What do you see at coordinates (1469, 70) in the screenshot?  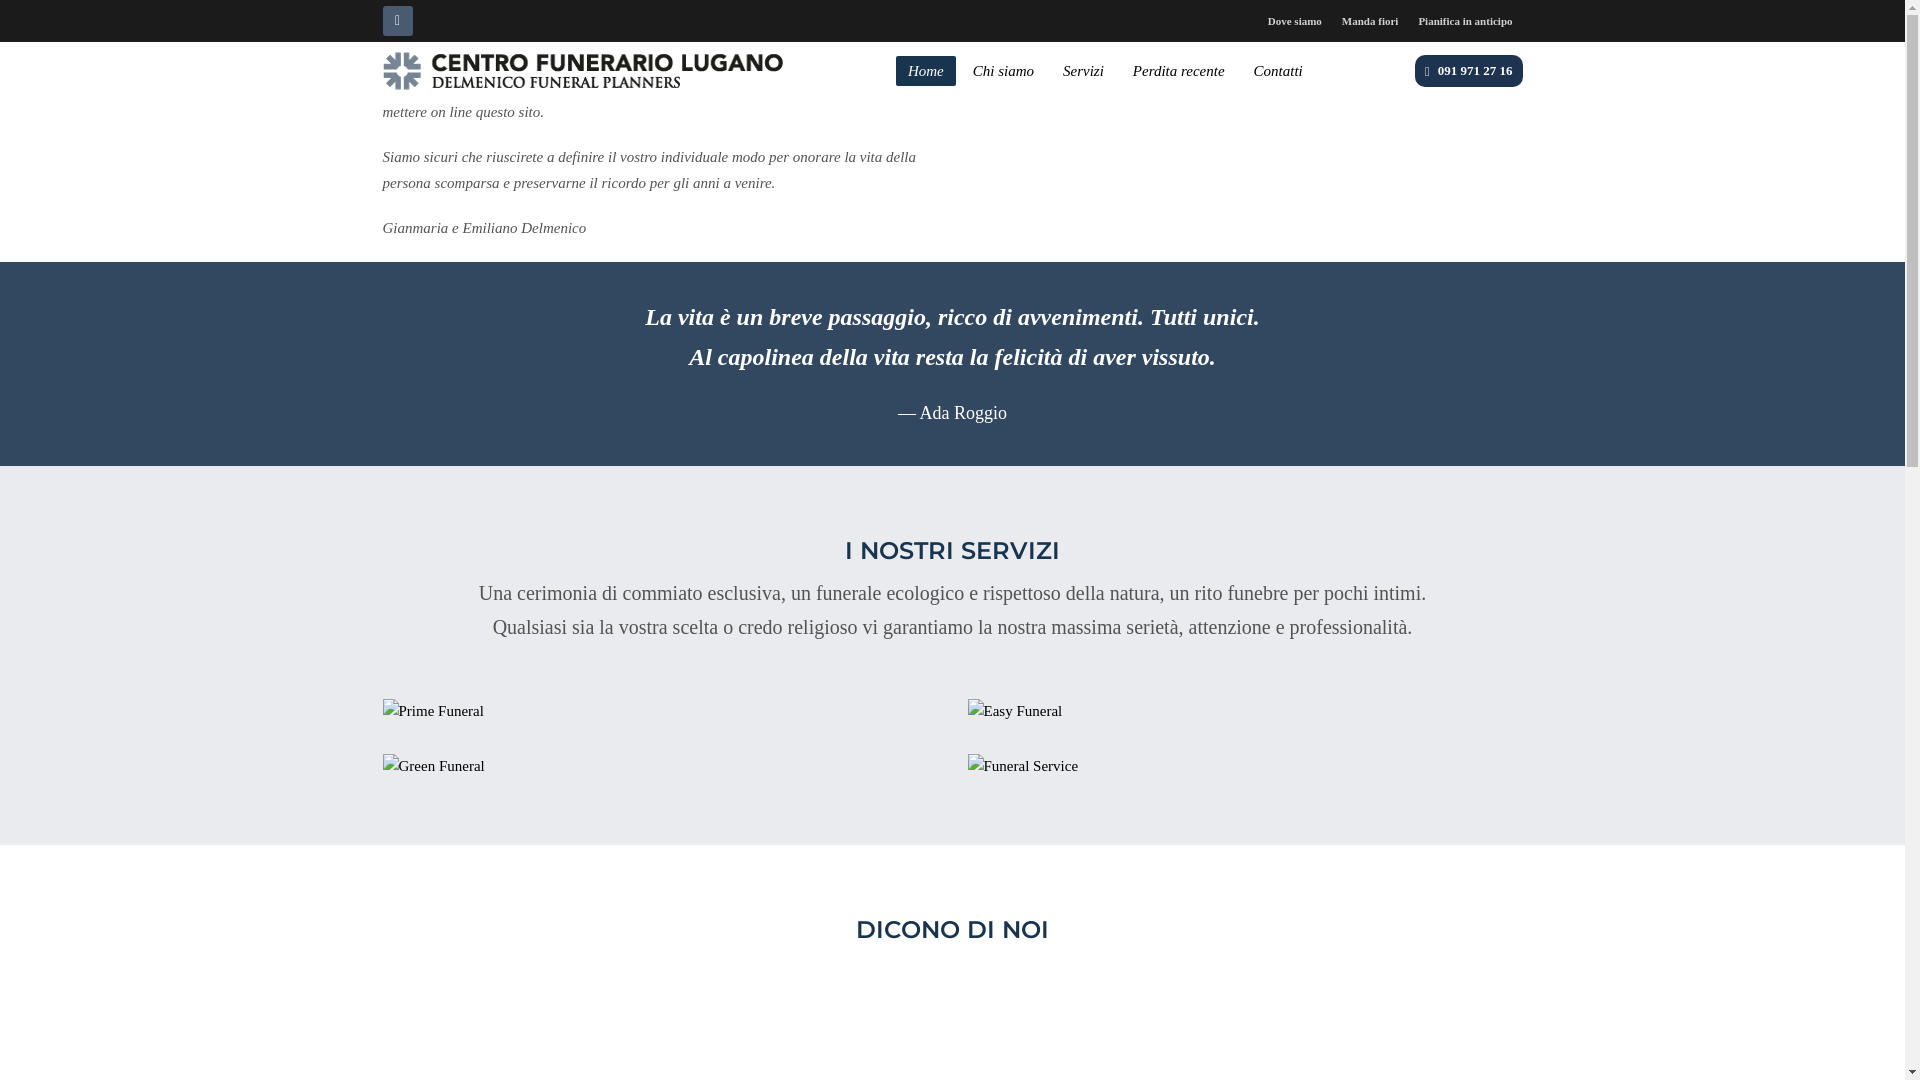 I see `091 971 27 16` at bounding box center [1469, 70].